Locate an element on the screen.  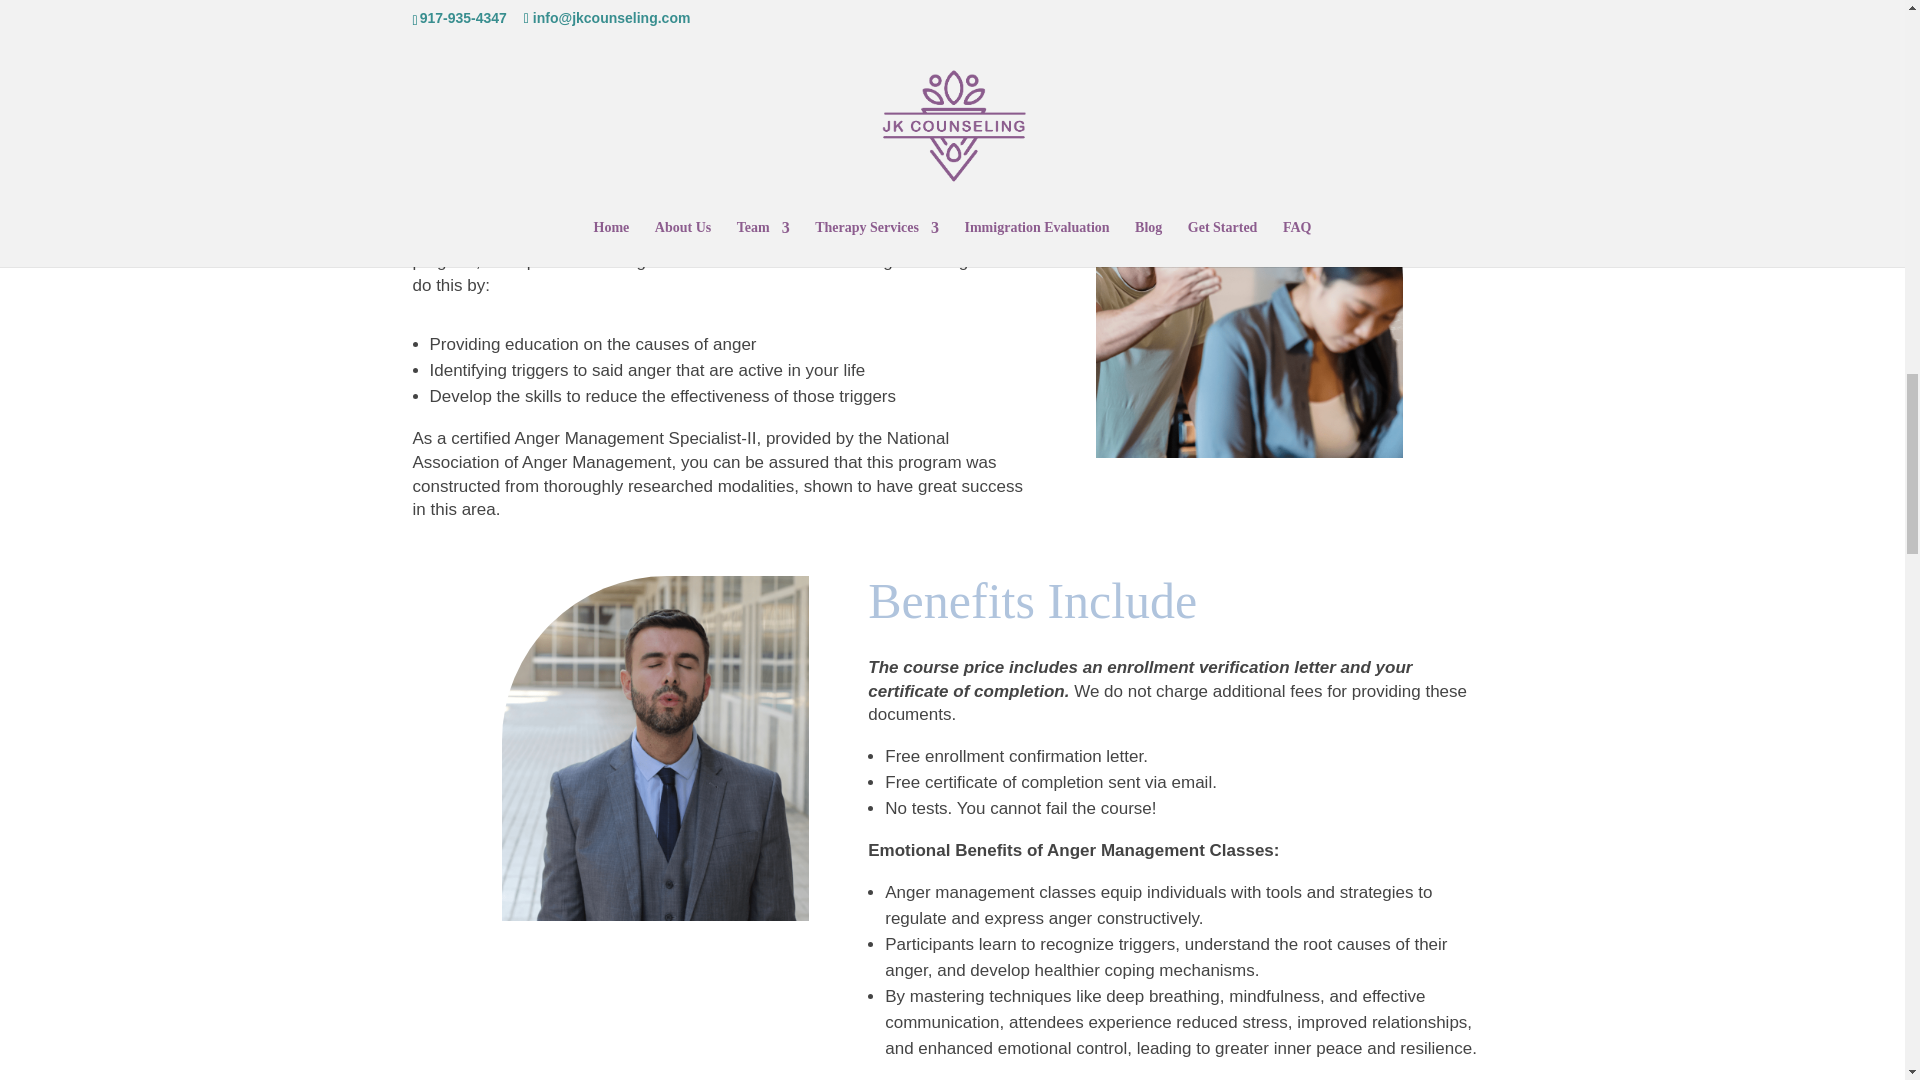
Untitled design - 2024-01-16T122353.646 is located at coordinates (654, 30).